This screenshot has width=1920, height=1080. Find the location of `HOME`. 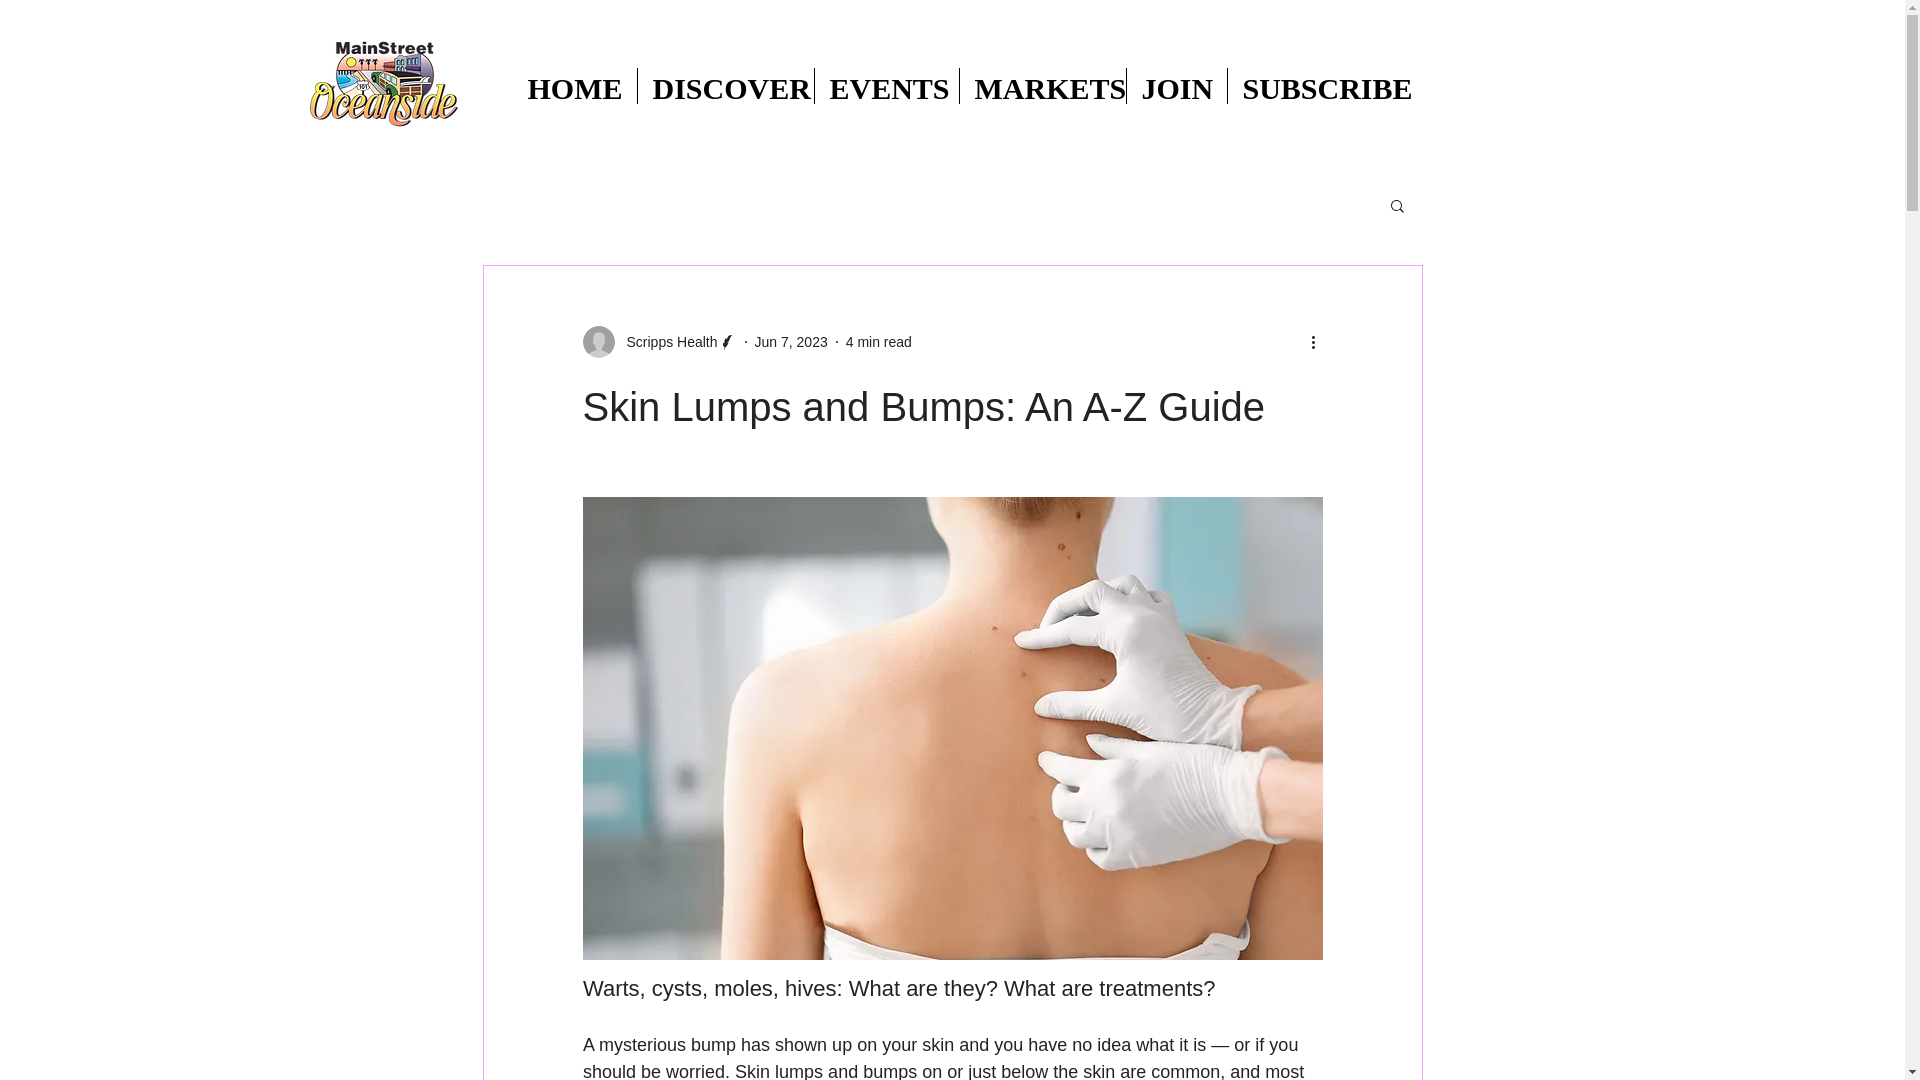

HOME is located at coordinates (574, 86).